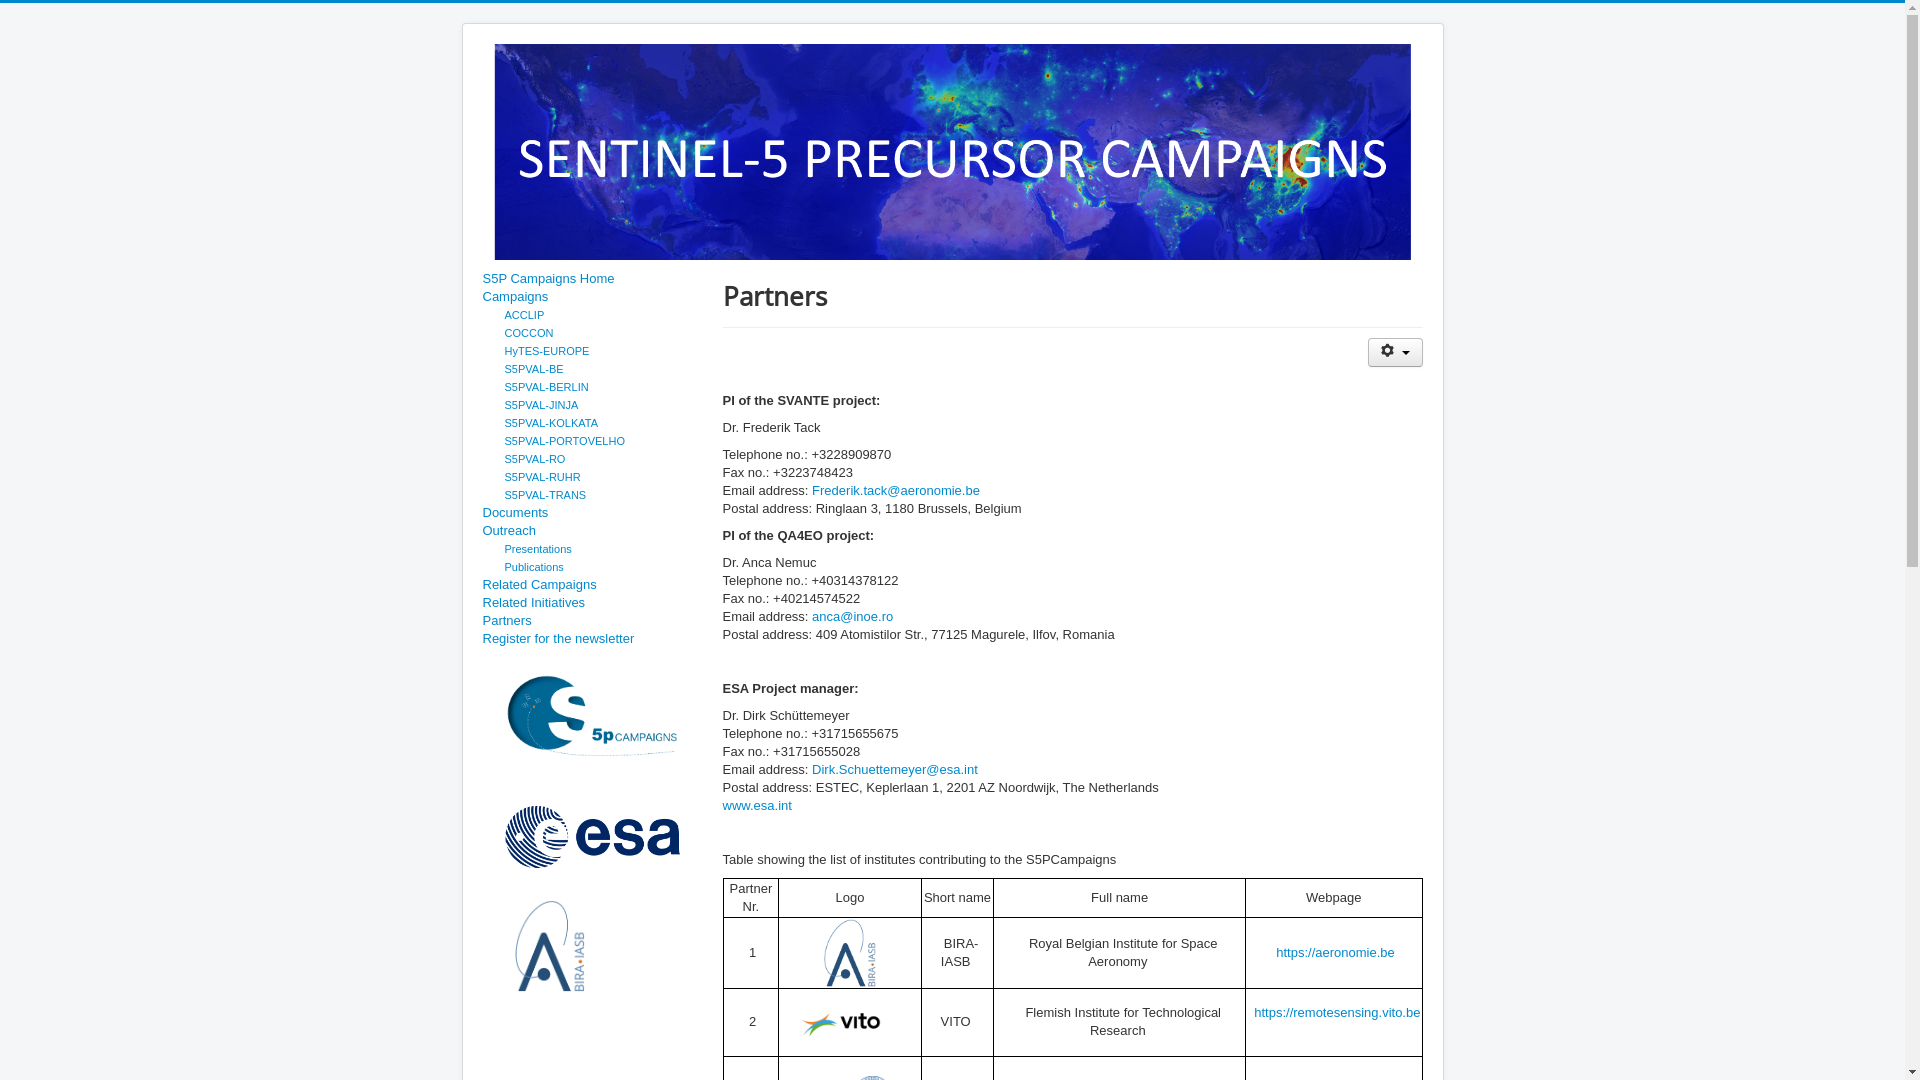 The width and height of the screenshot is (1920, 1080). What do you see at coordinates (852, 616) in the screenshot?
I see `anca@inoe.ro` at bounding box center [852, 616].